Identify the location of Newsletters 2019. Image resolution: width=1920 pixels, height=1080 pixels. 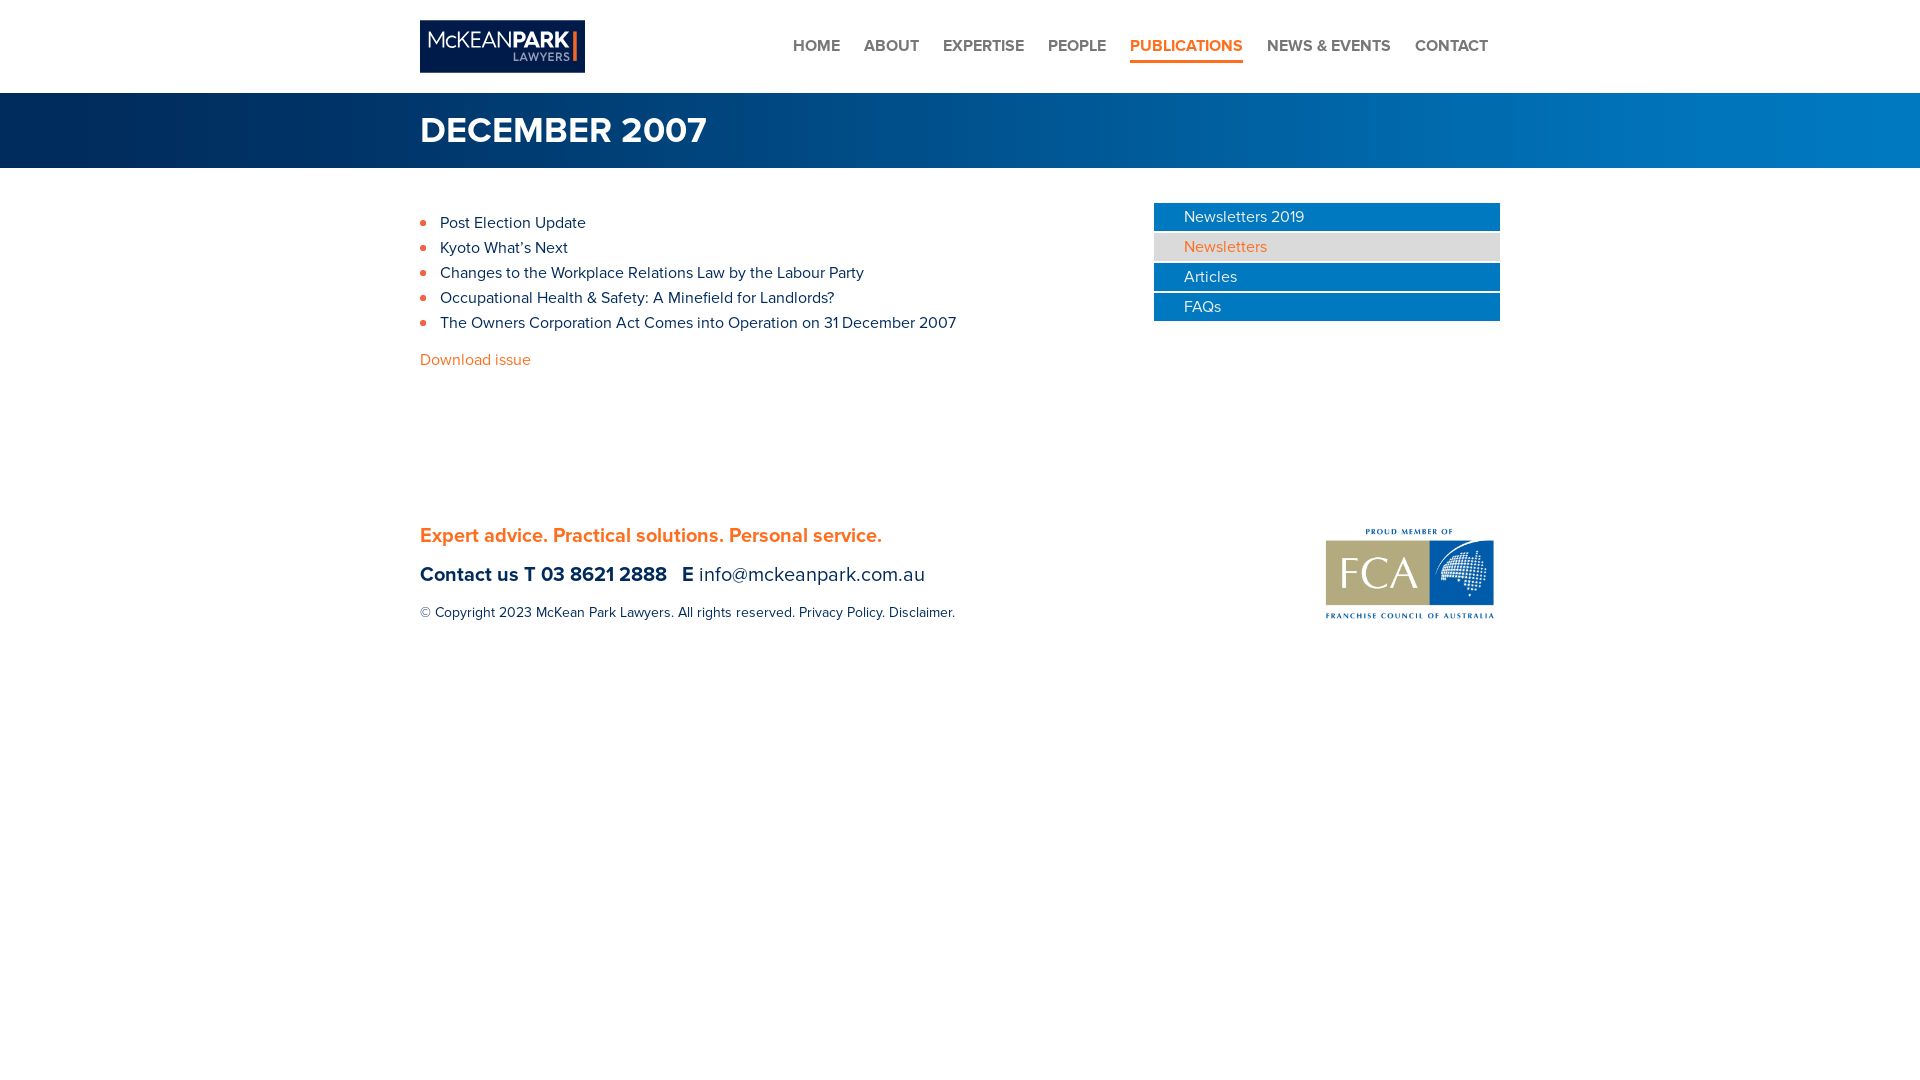
(1327, 217).